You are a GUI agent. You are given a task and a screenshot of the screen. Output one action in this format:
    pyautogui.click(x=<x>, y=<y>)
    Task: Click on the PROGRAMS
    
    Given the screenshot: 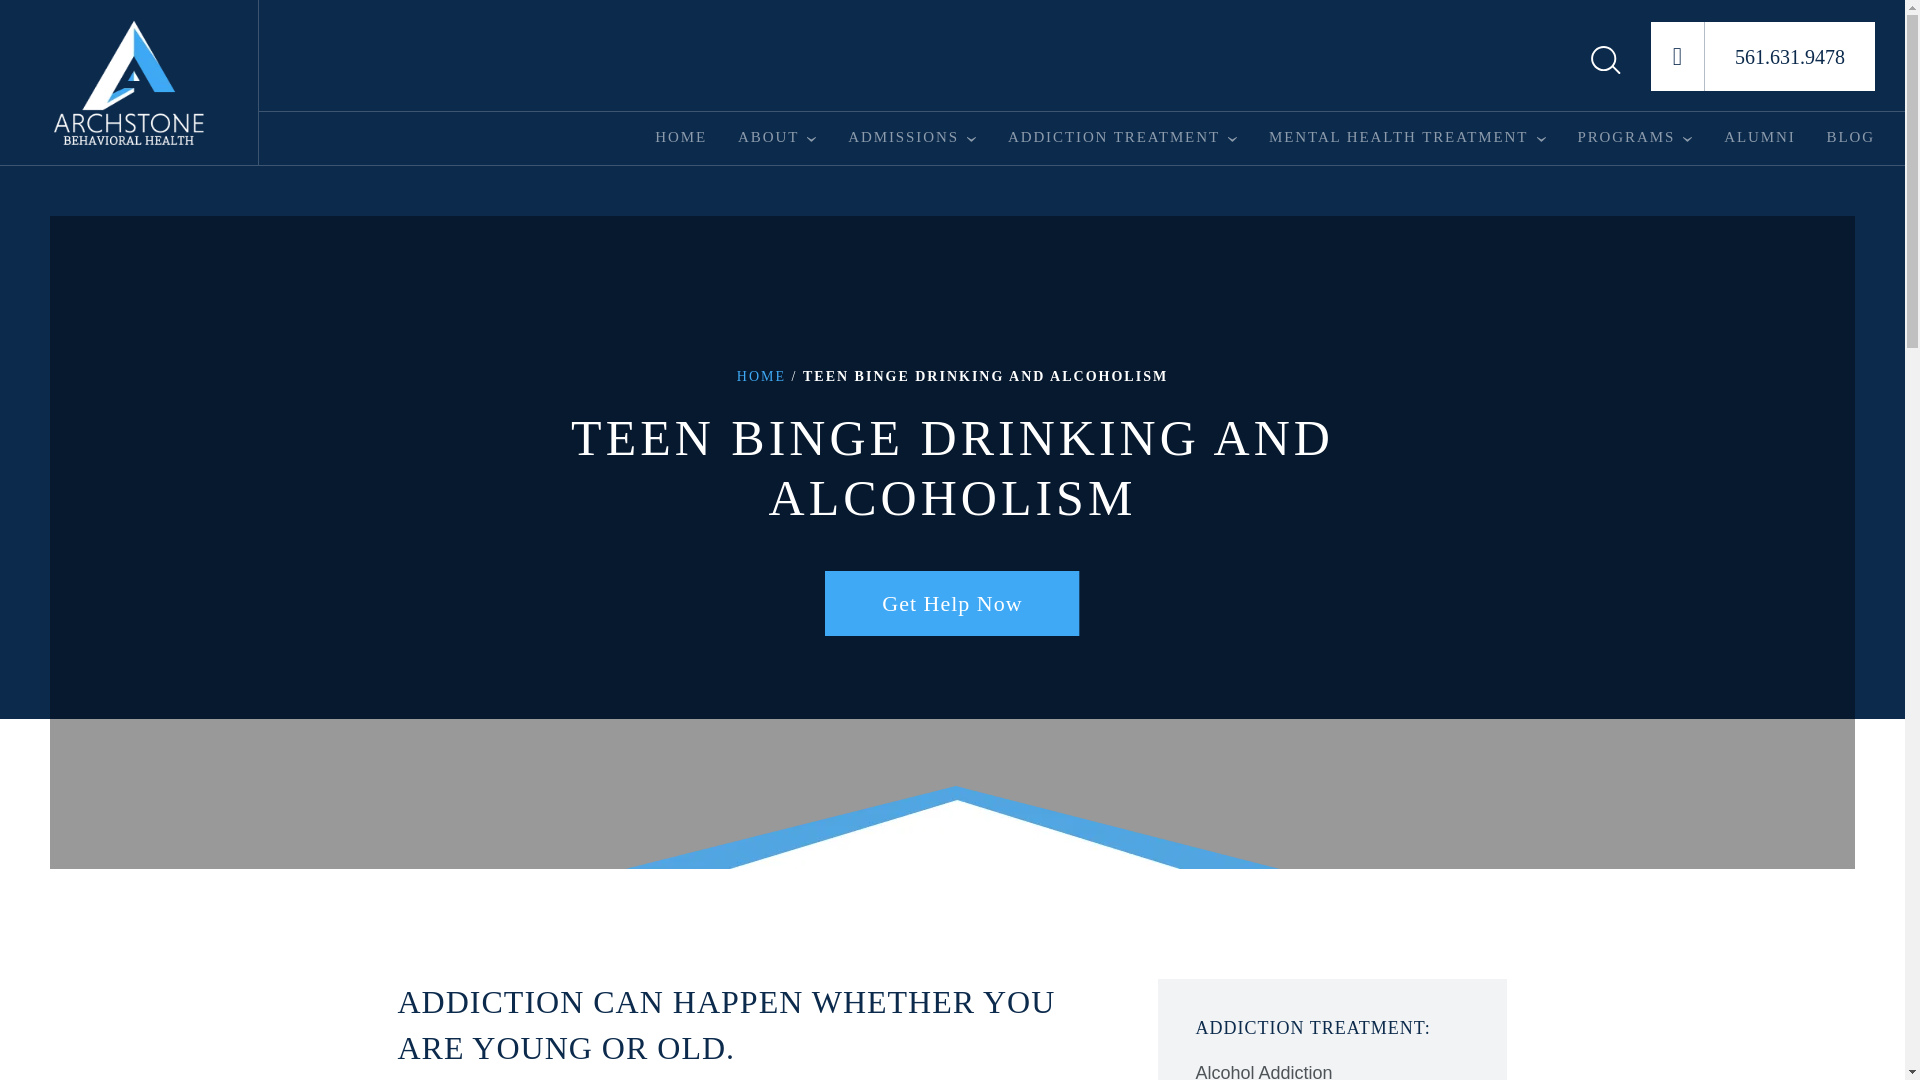 What is the action you would take?
    pyautogui.click(x=1625, y=137)
    